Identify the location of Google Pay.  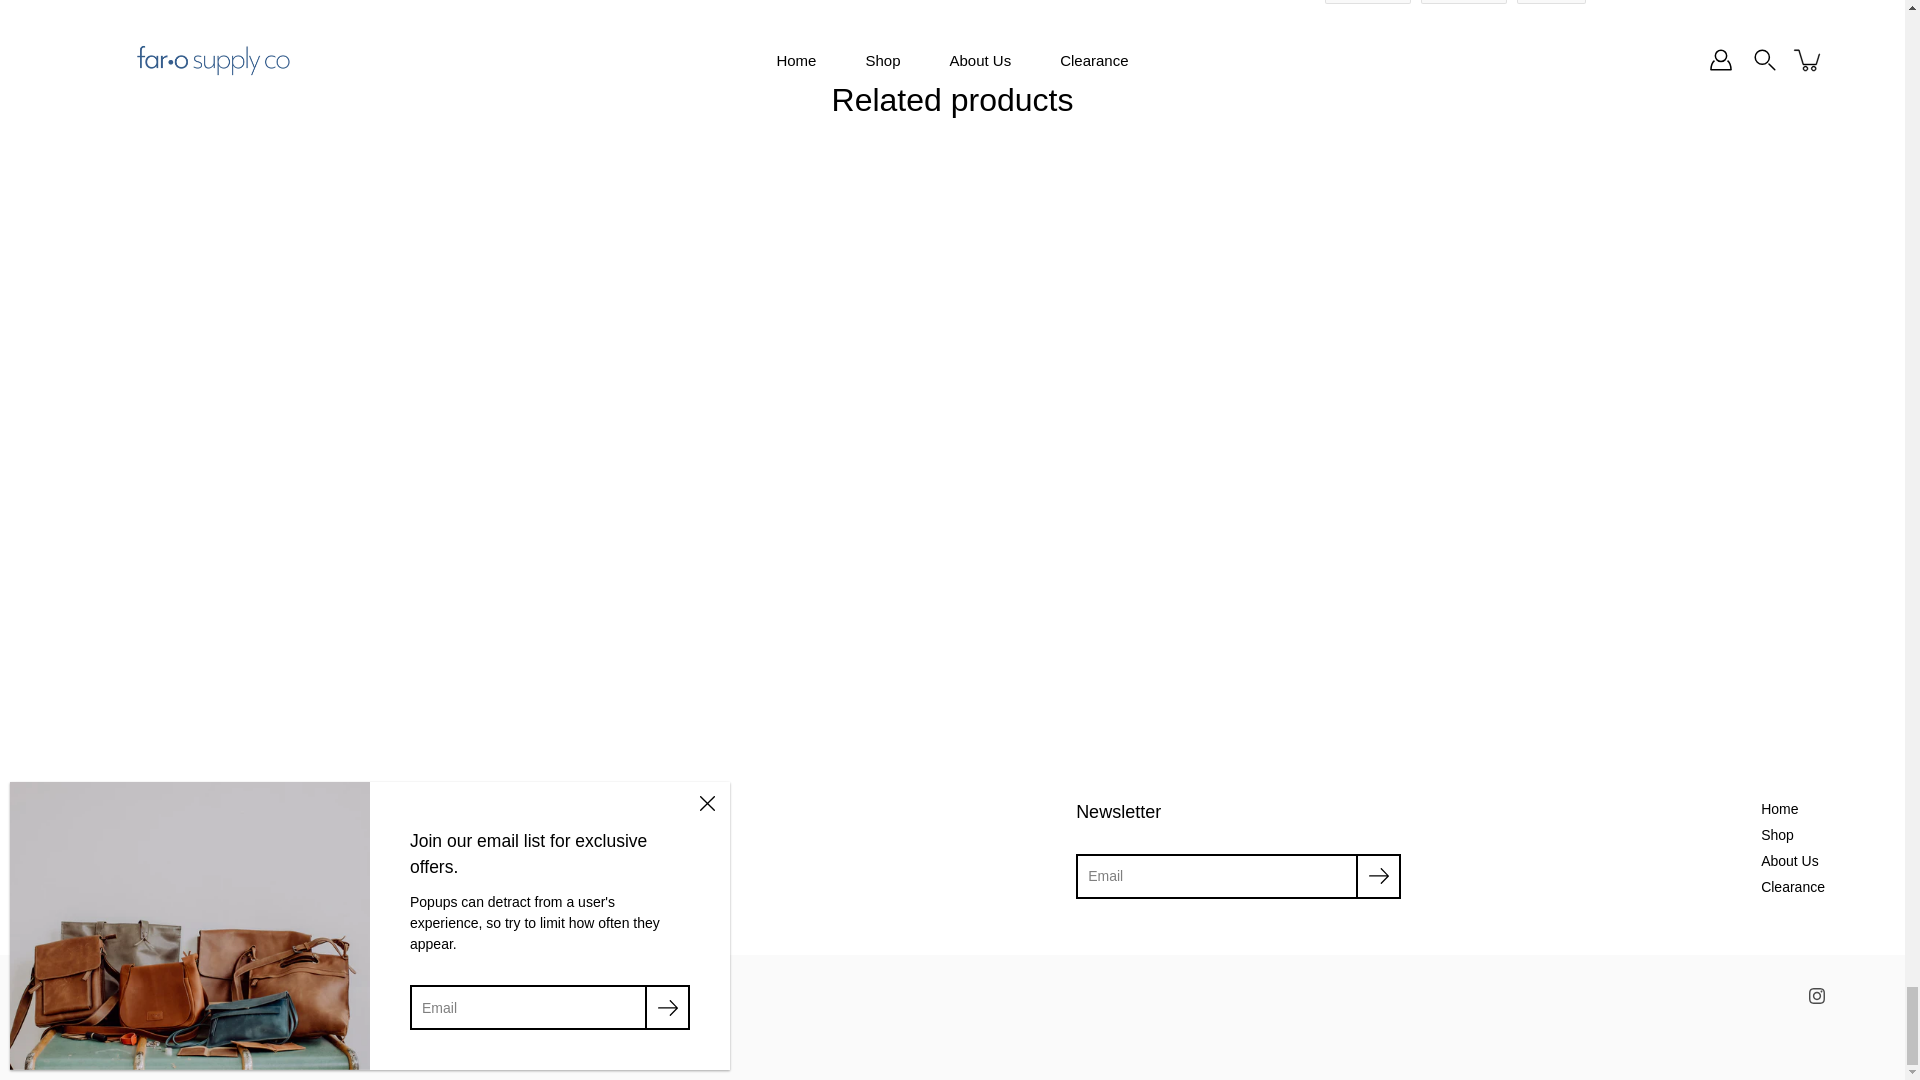
(274, 1000).